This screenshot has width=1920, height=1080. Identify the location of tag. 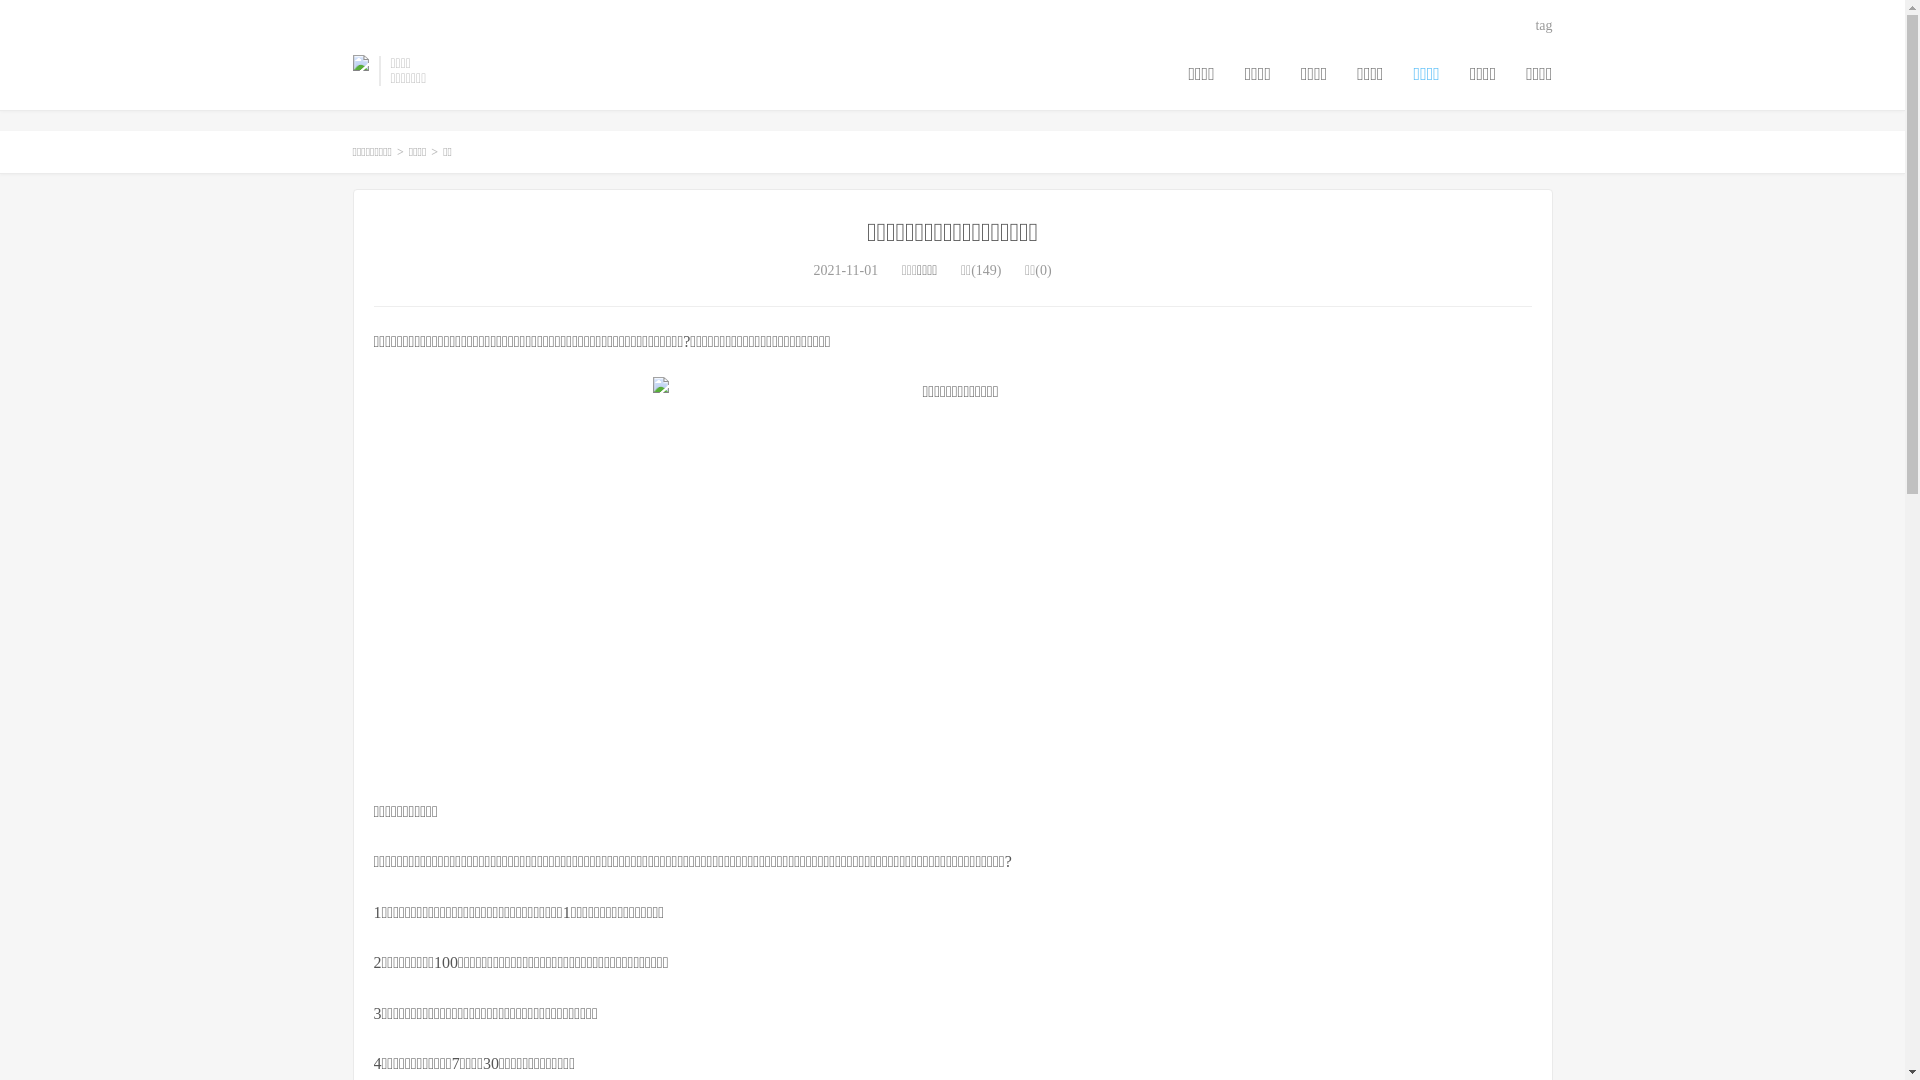
(1544, 26).